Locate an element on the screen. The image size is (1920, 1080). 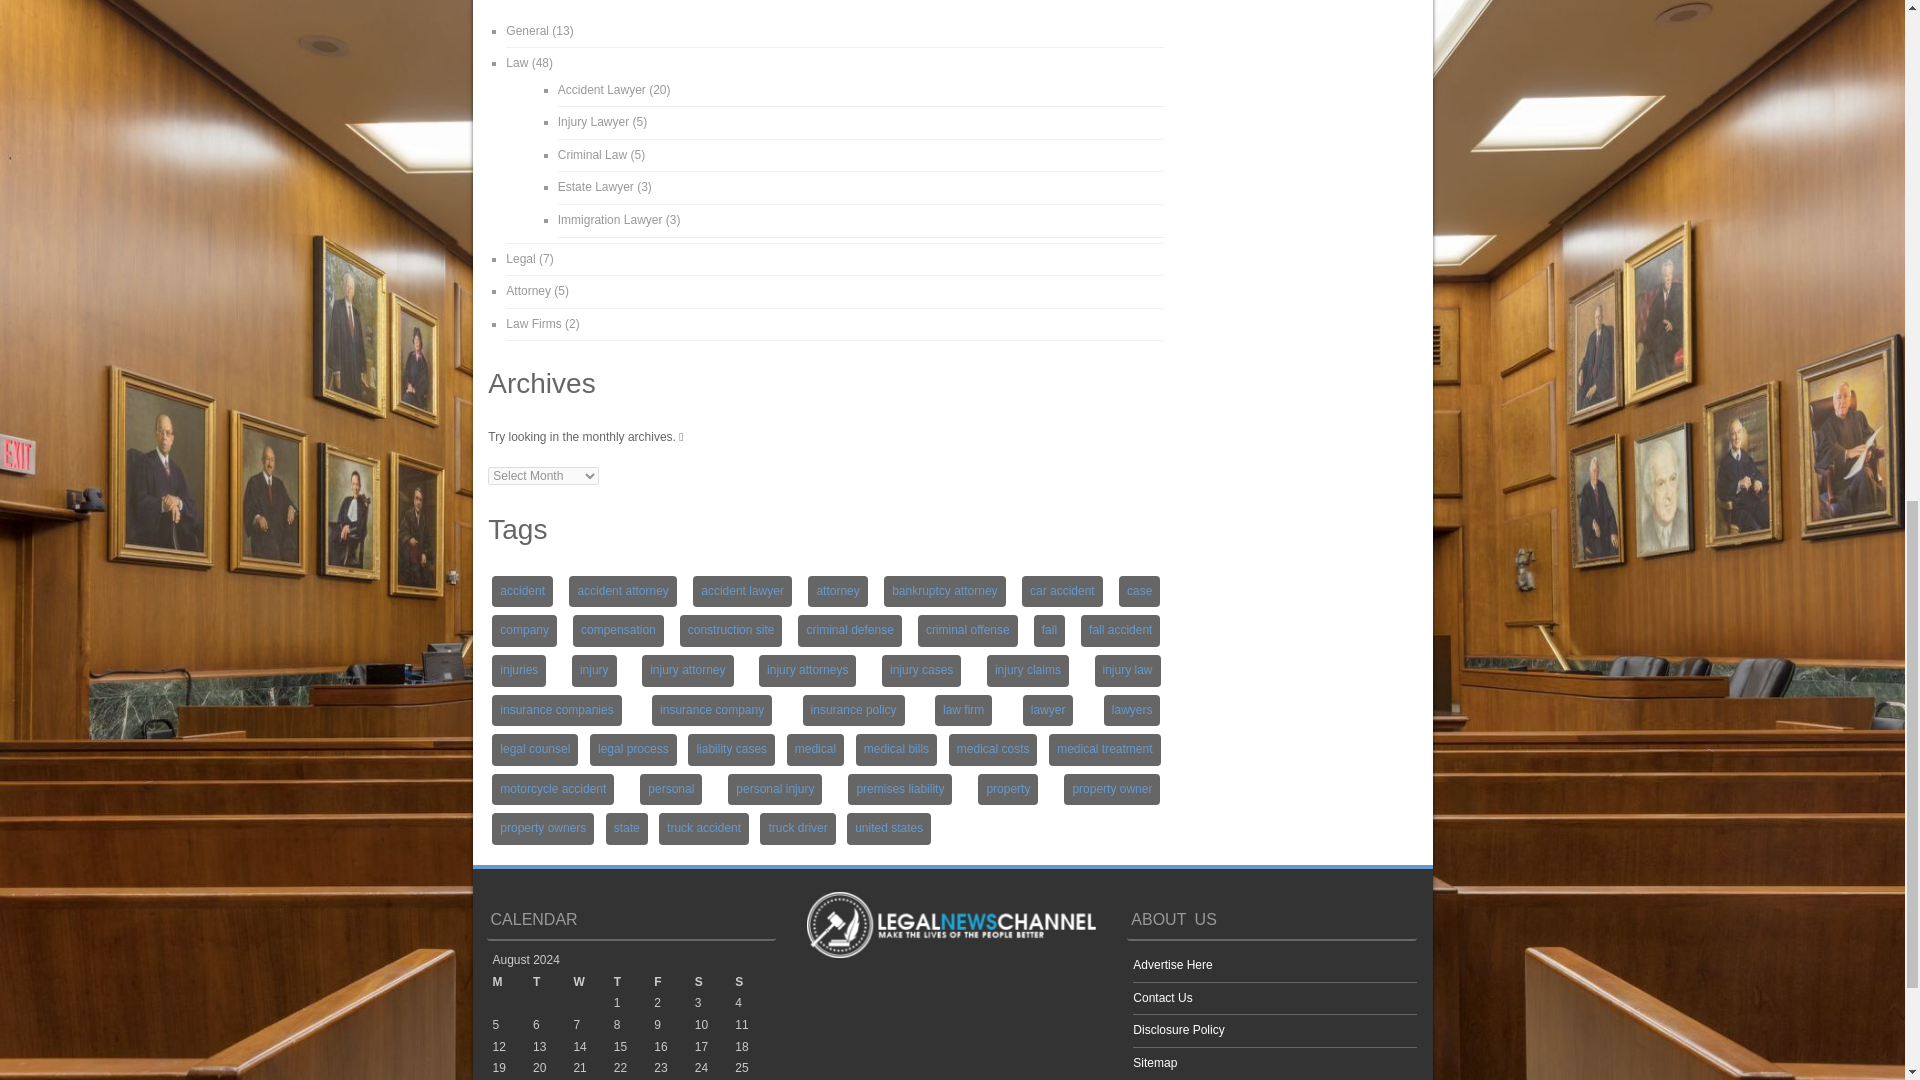
Wednesday is located at coordinates (592, 982).